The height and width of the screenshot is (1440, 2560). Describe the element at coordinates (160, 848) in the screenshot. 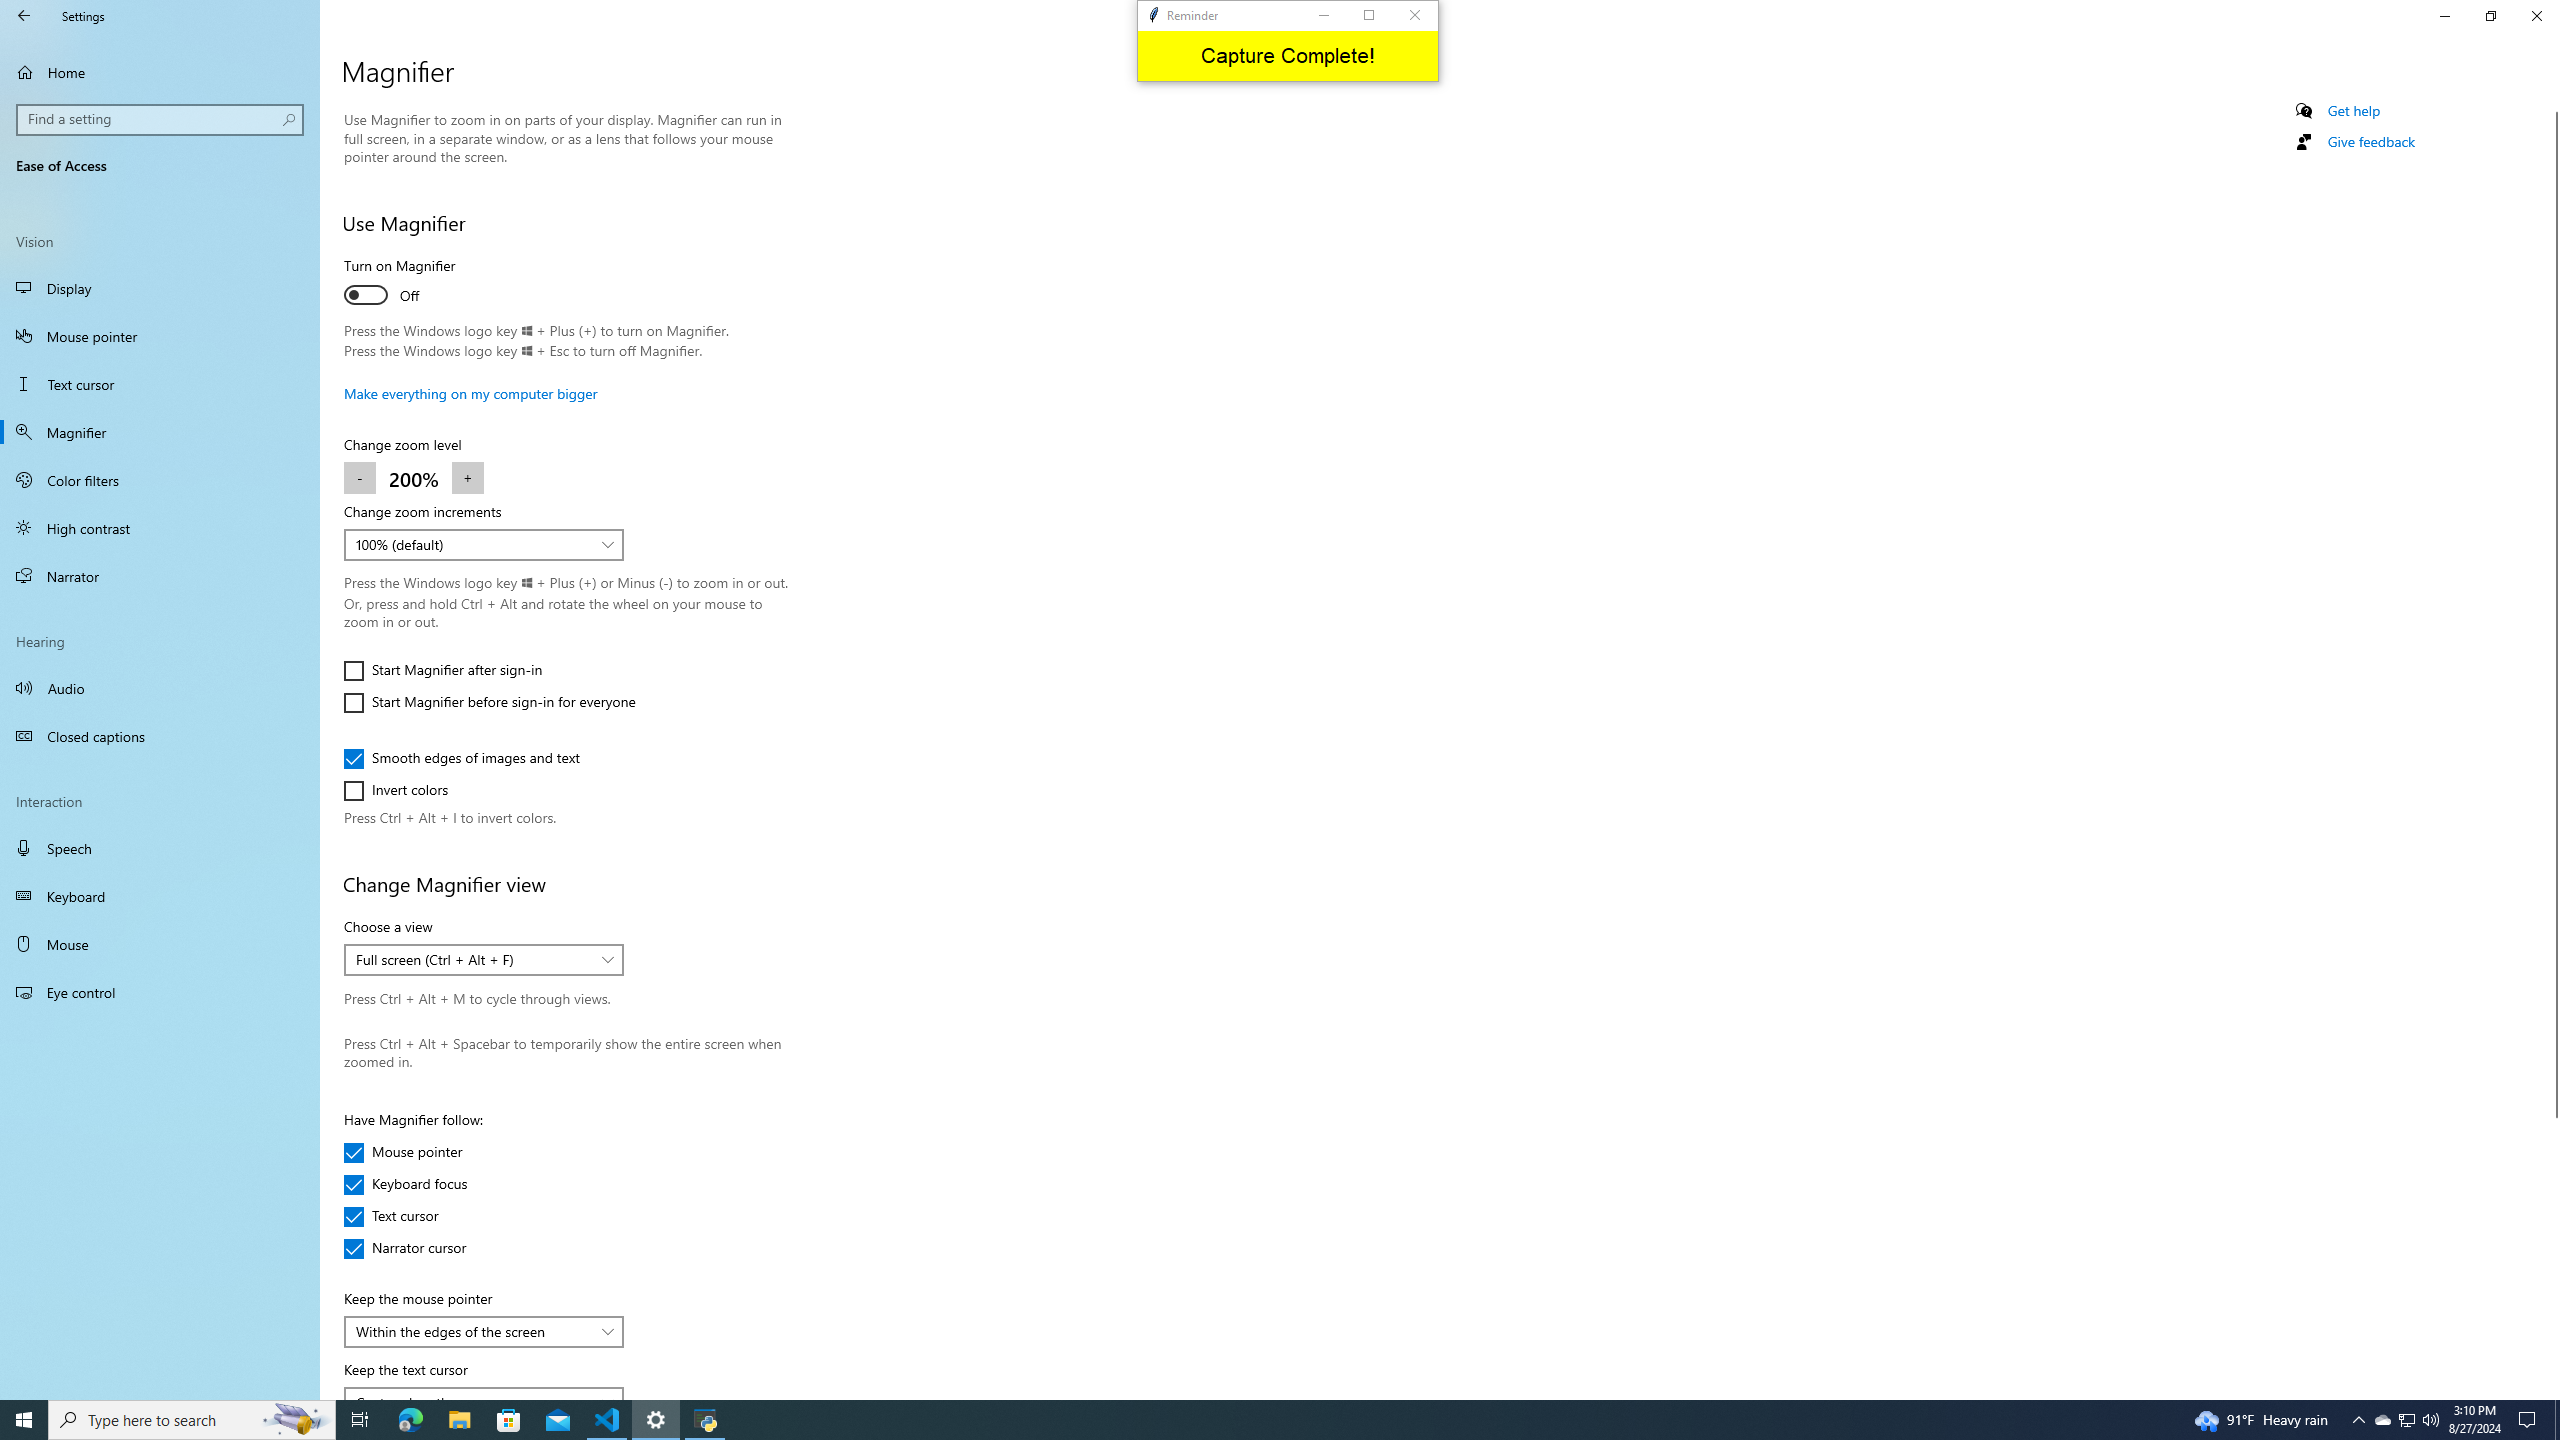

I see `Speech` at that location.